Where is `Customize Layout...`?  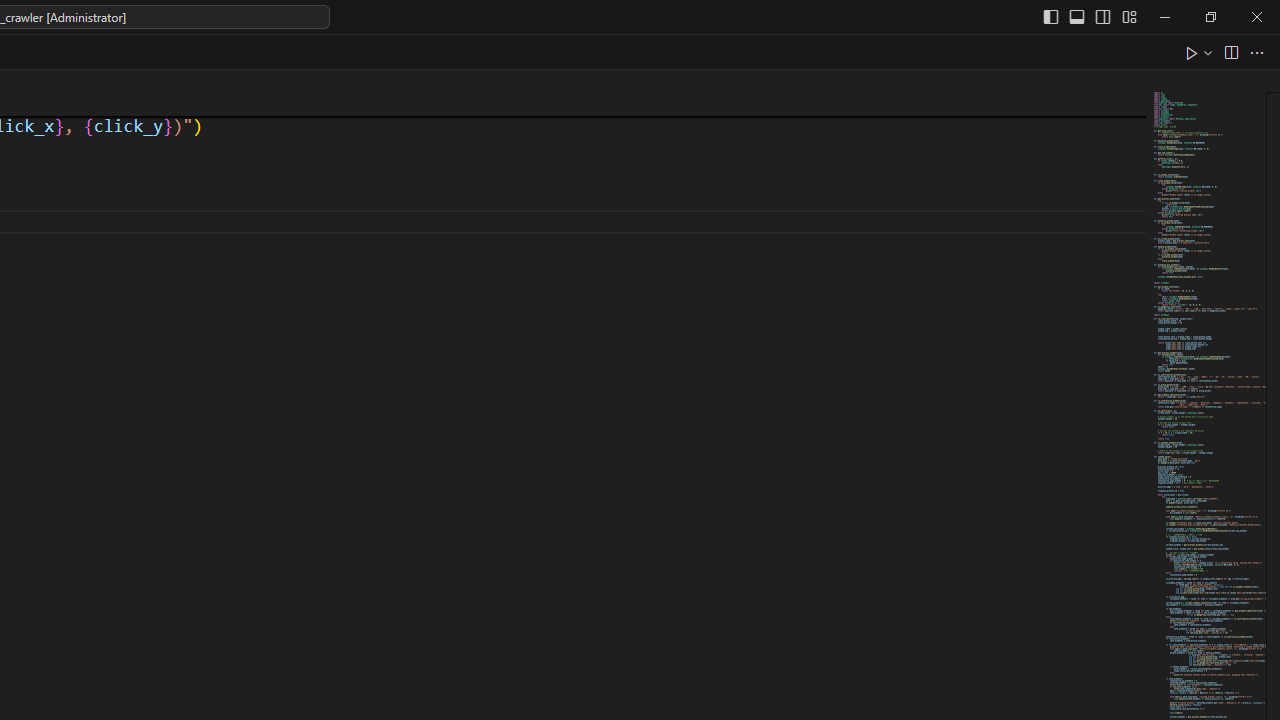
Customize Layout... is located at coordinates (1128, 16).